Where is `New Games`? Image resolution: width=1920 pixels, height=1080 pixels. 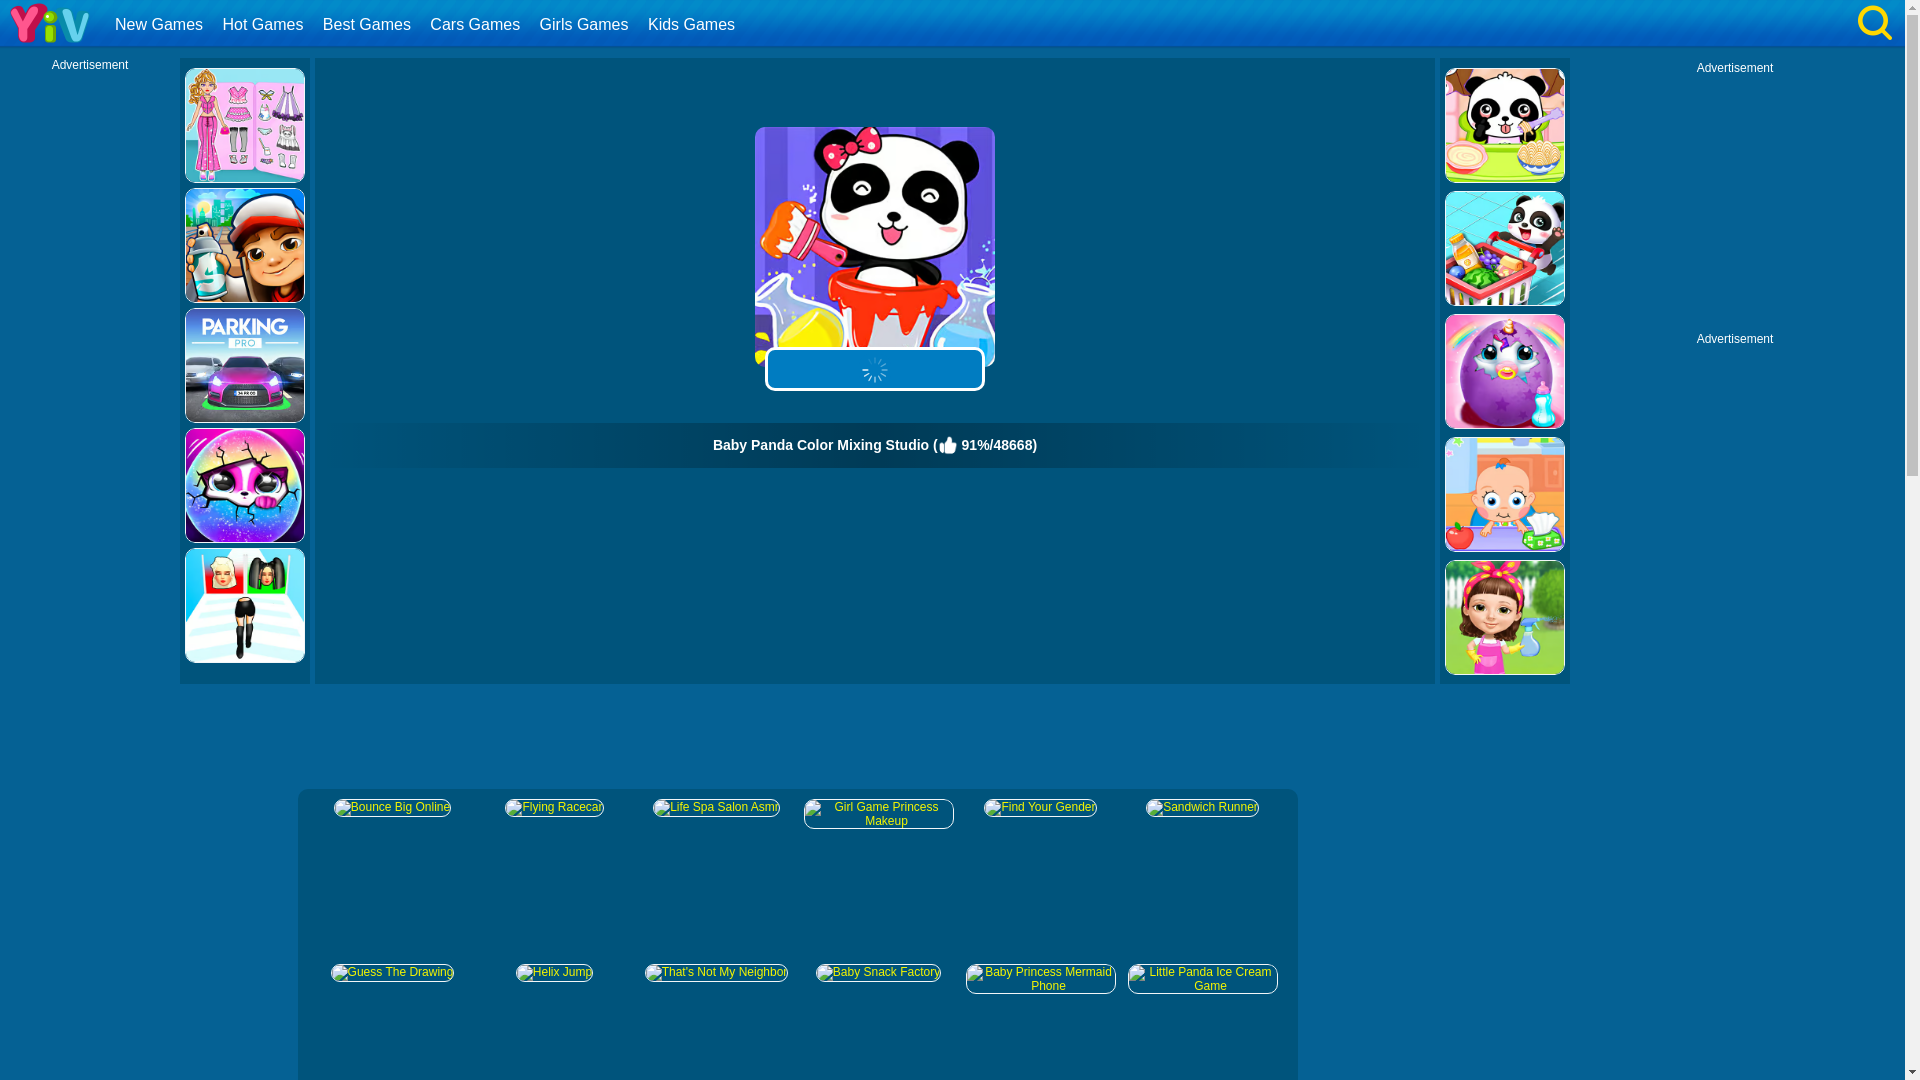
New Games is located at coordinates (161, 24).